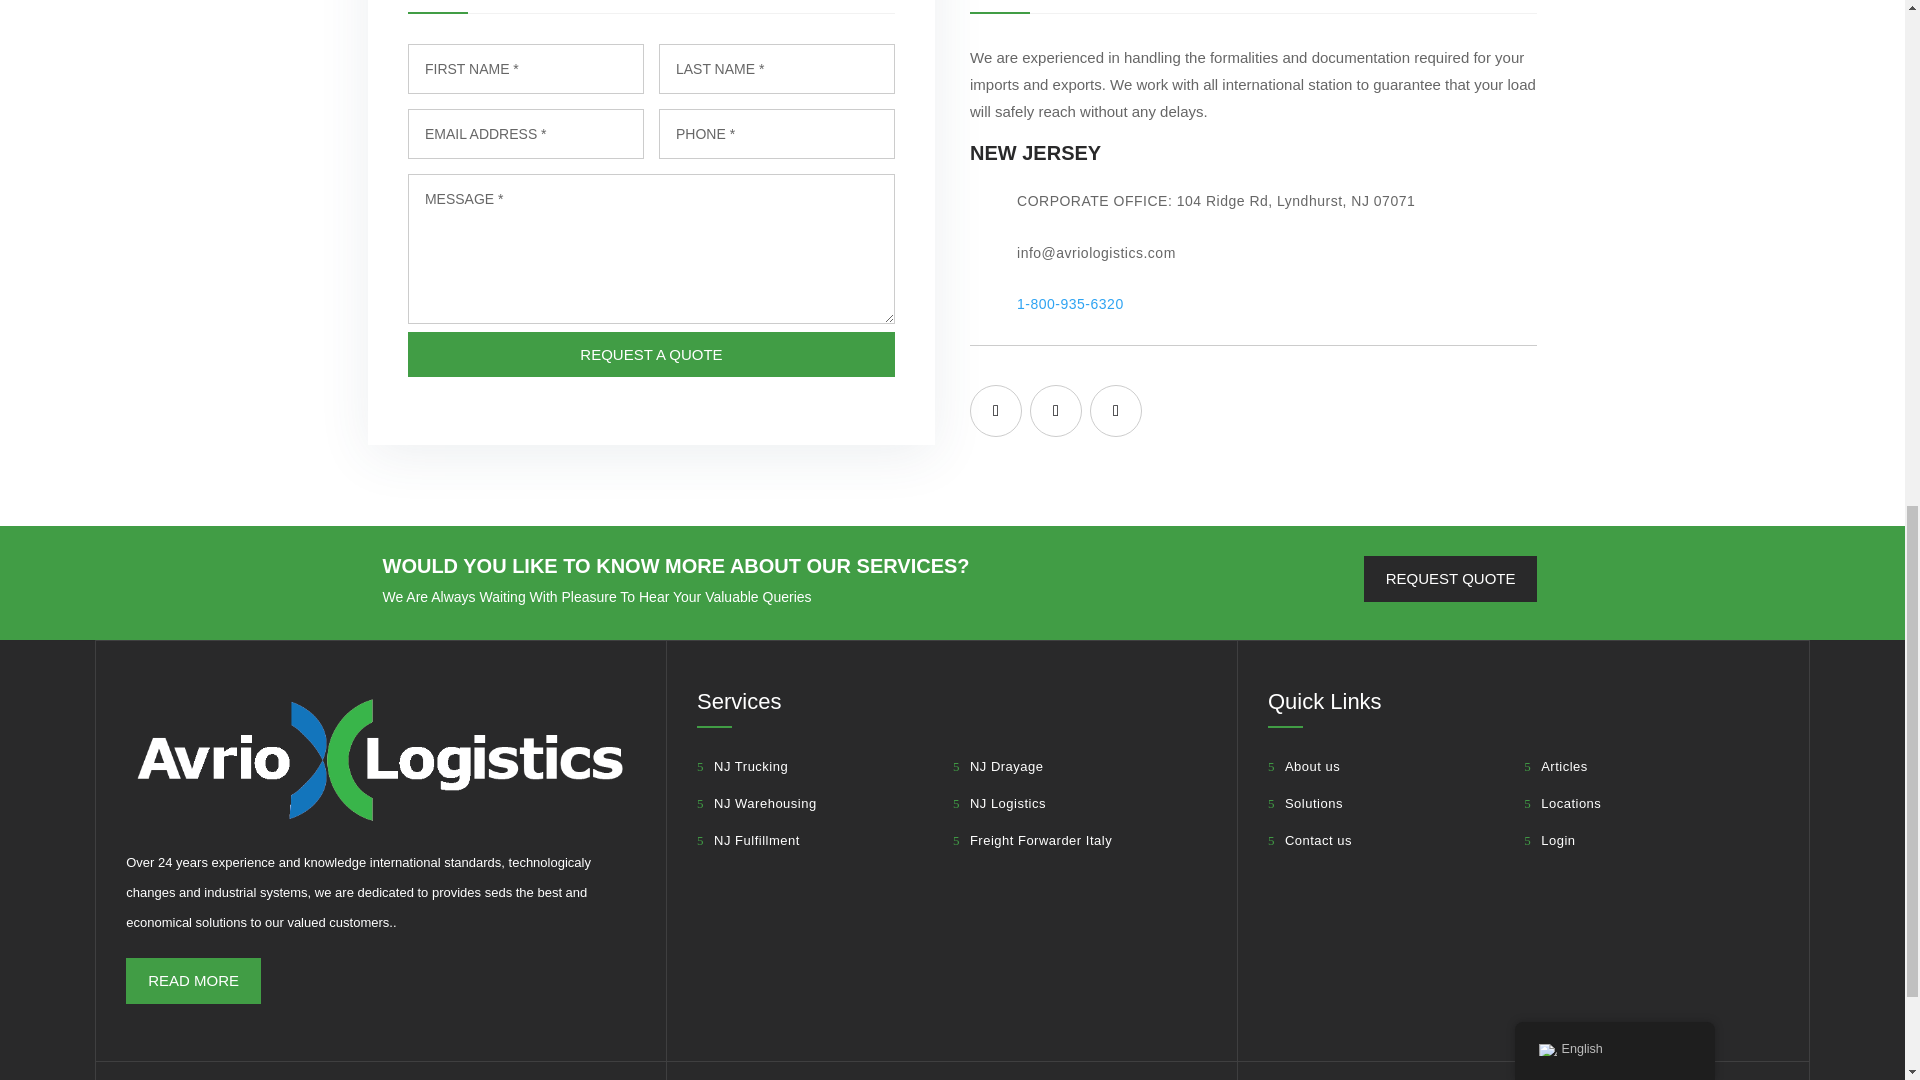 The height and width of the screenshot is (1080, 1920). What do you see at coordinates (776, 134) in the screenshot?
I see `Only numbers allowed.` at bounding box center [776, 134].